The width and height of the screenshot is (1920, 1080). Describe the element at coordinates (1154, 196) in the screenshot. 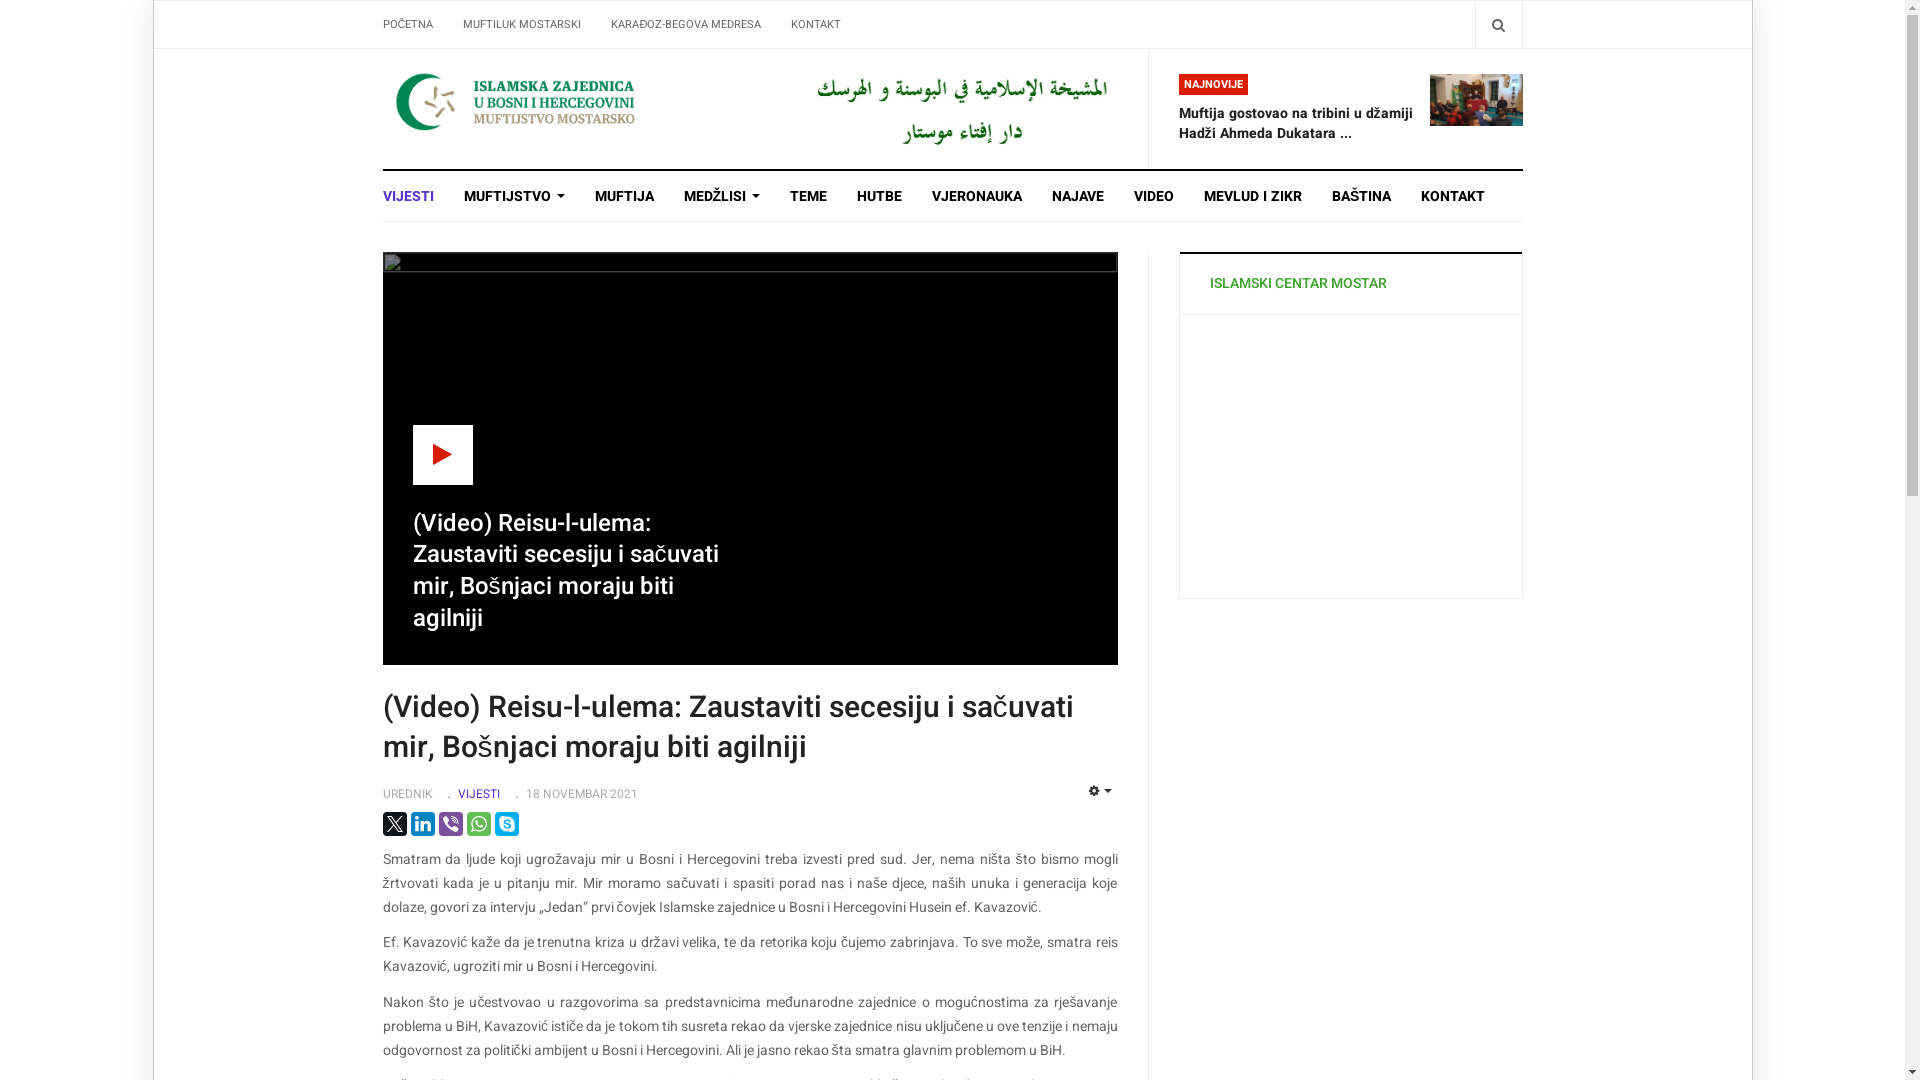

I see `VIDEO` at that location.